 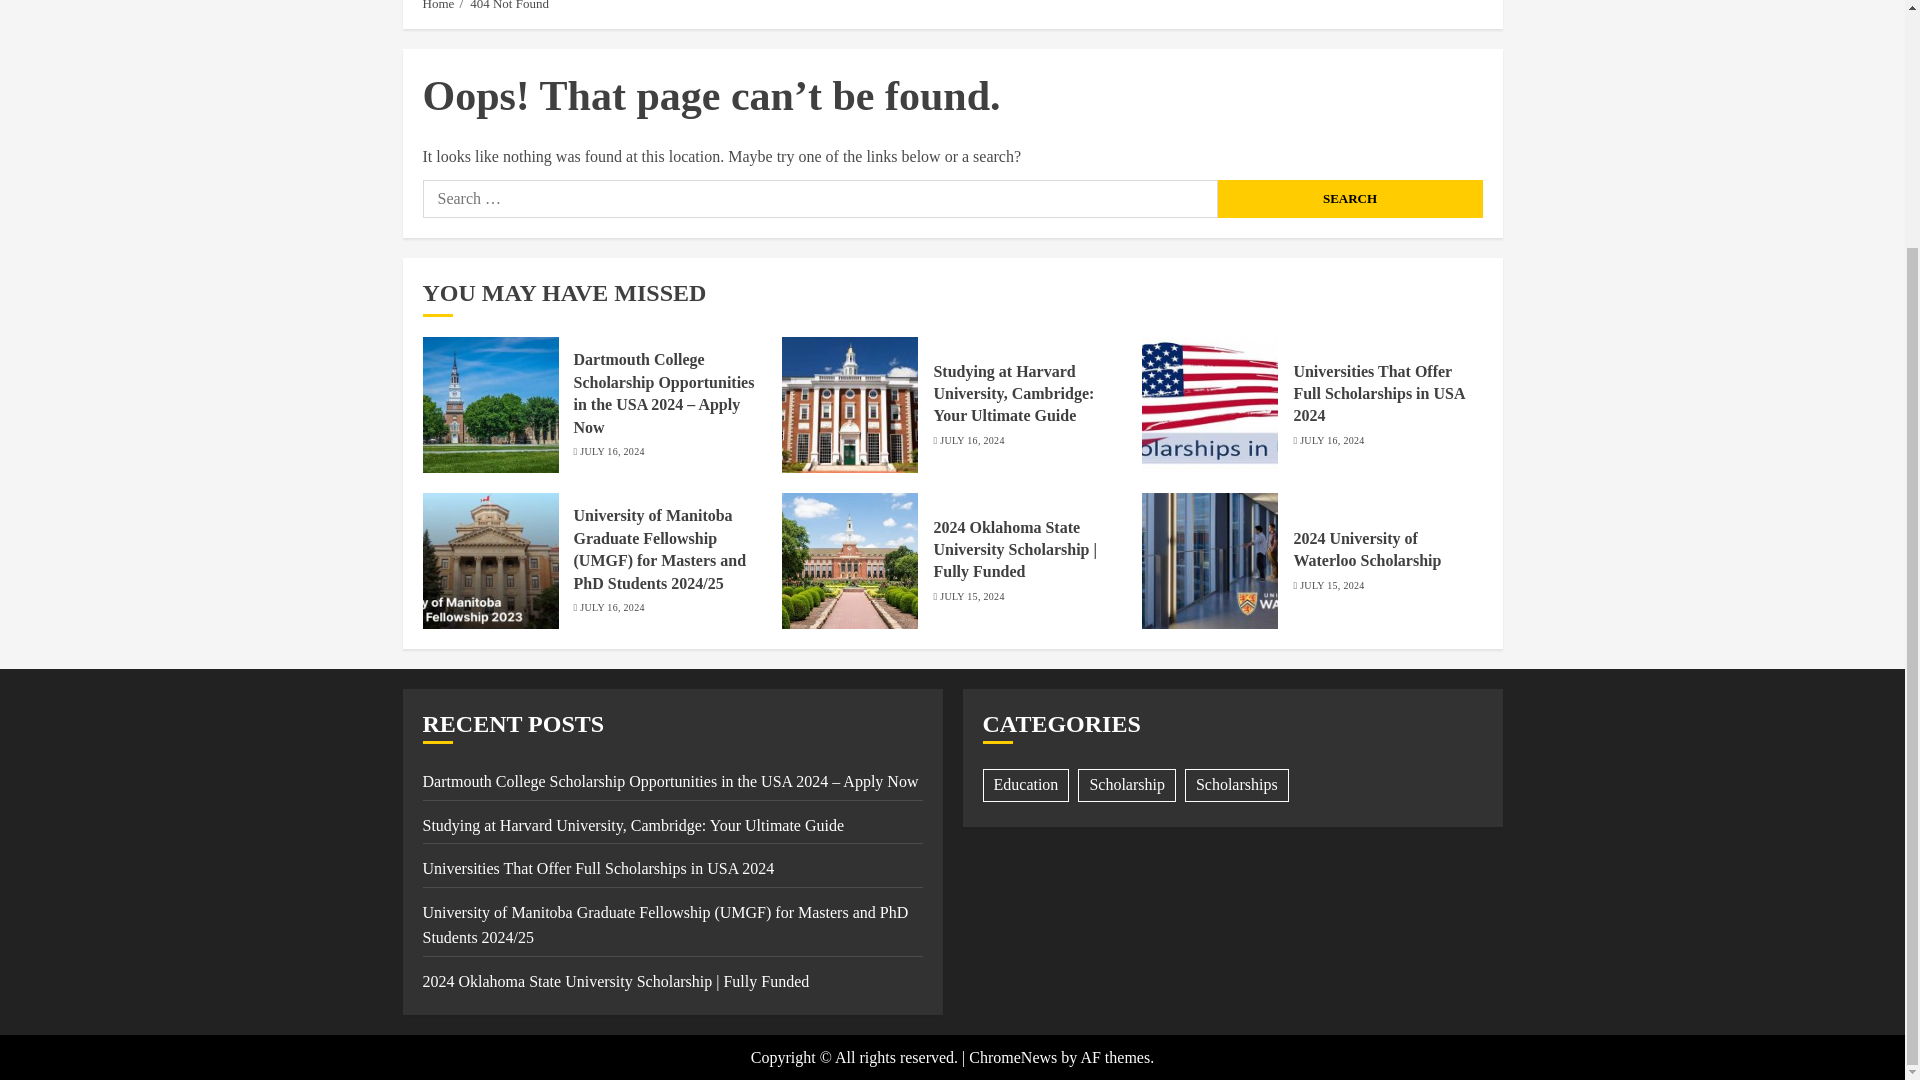 I want to click on Universities That Offer Full Scholarships in USA 2024, so click(x=598, y=868).